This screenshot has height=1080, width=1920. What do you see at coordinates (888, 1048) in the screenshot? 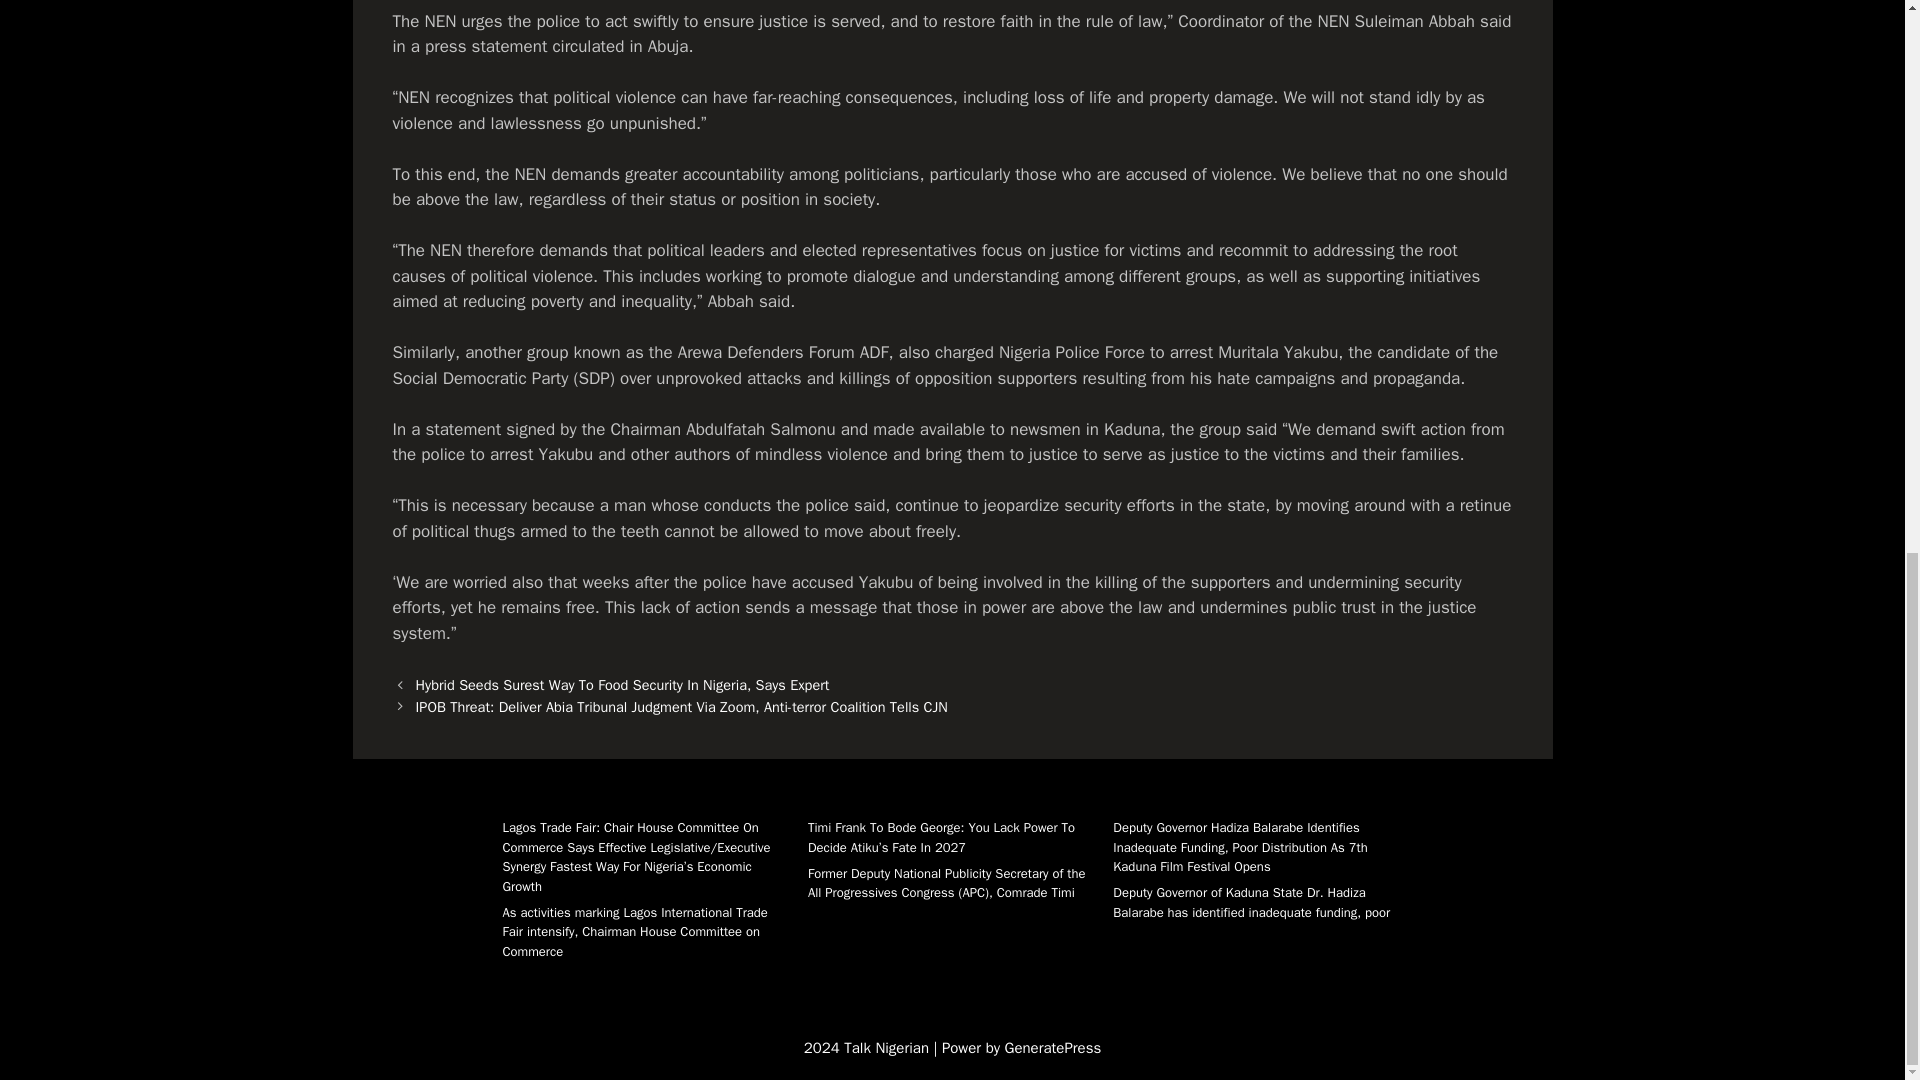
I see `Talk Nigerian` at bounding box center [888, 1048].